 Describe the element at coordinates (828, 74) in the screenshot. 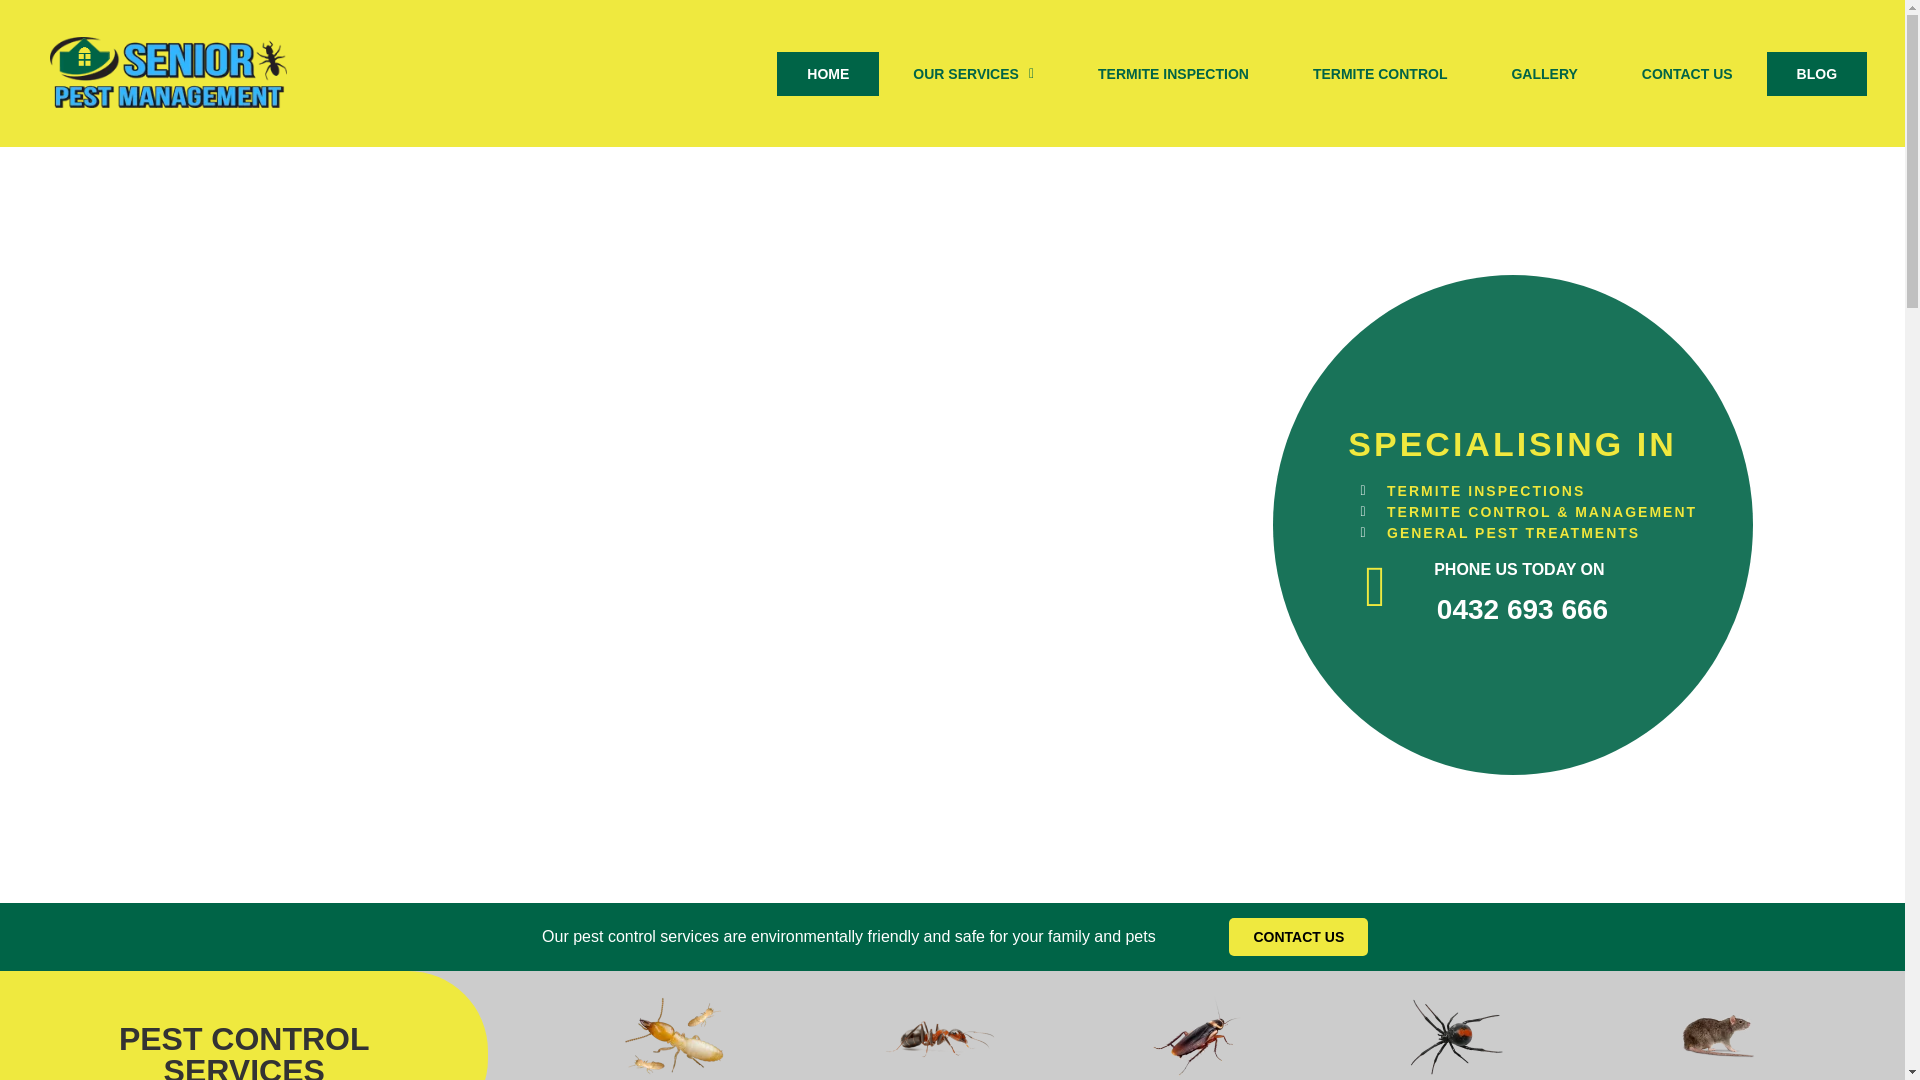

I see `HOME` at that location.